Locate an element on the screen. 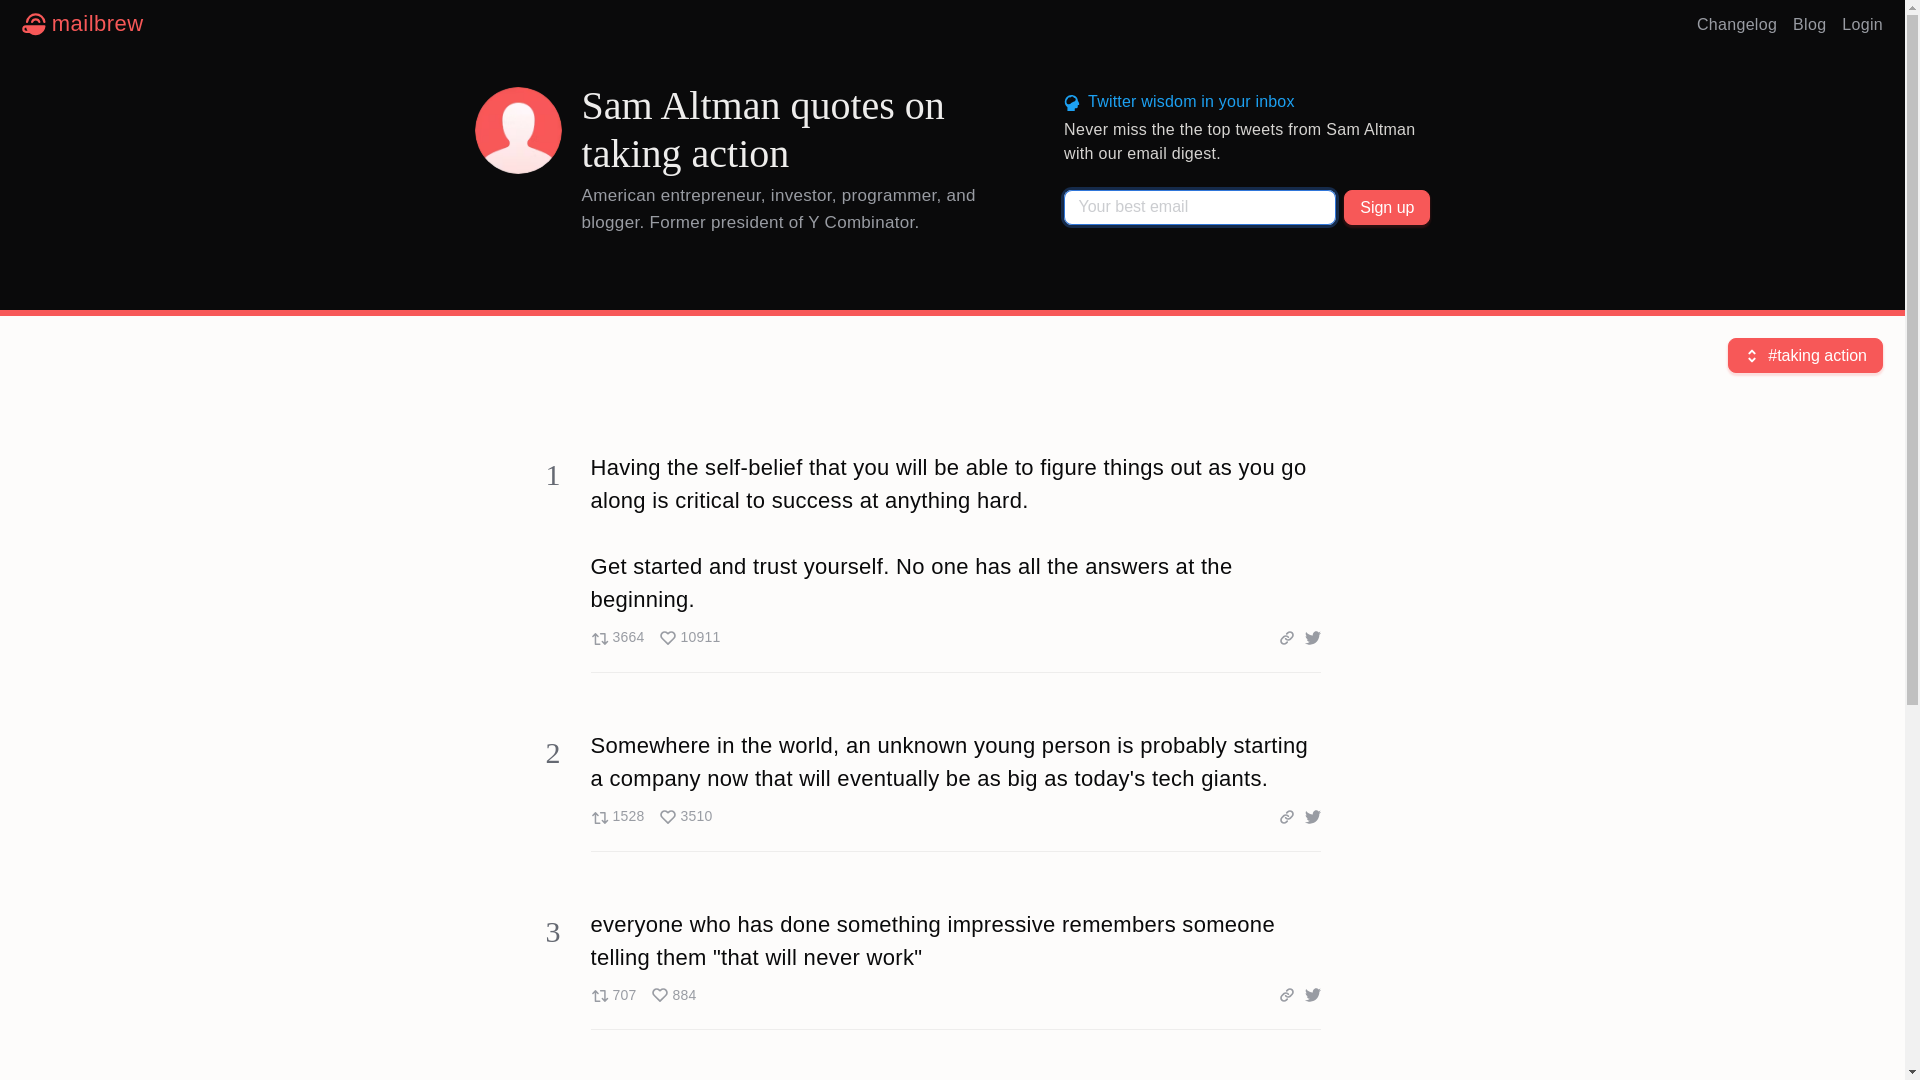 This screenshot has width=1920, height=1080. Login is located at coordinates (1862, 24).